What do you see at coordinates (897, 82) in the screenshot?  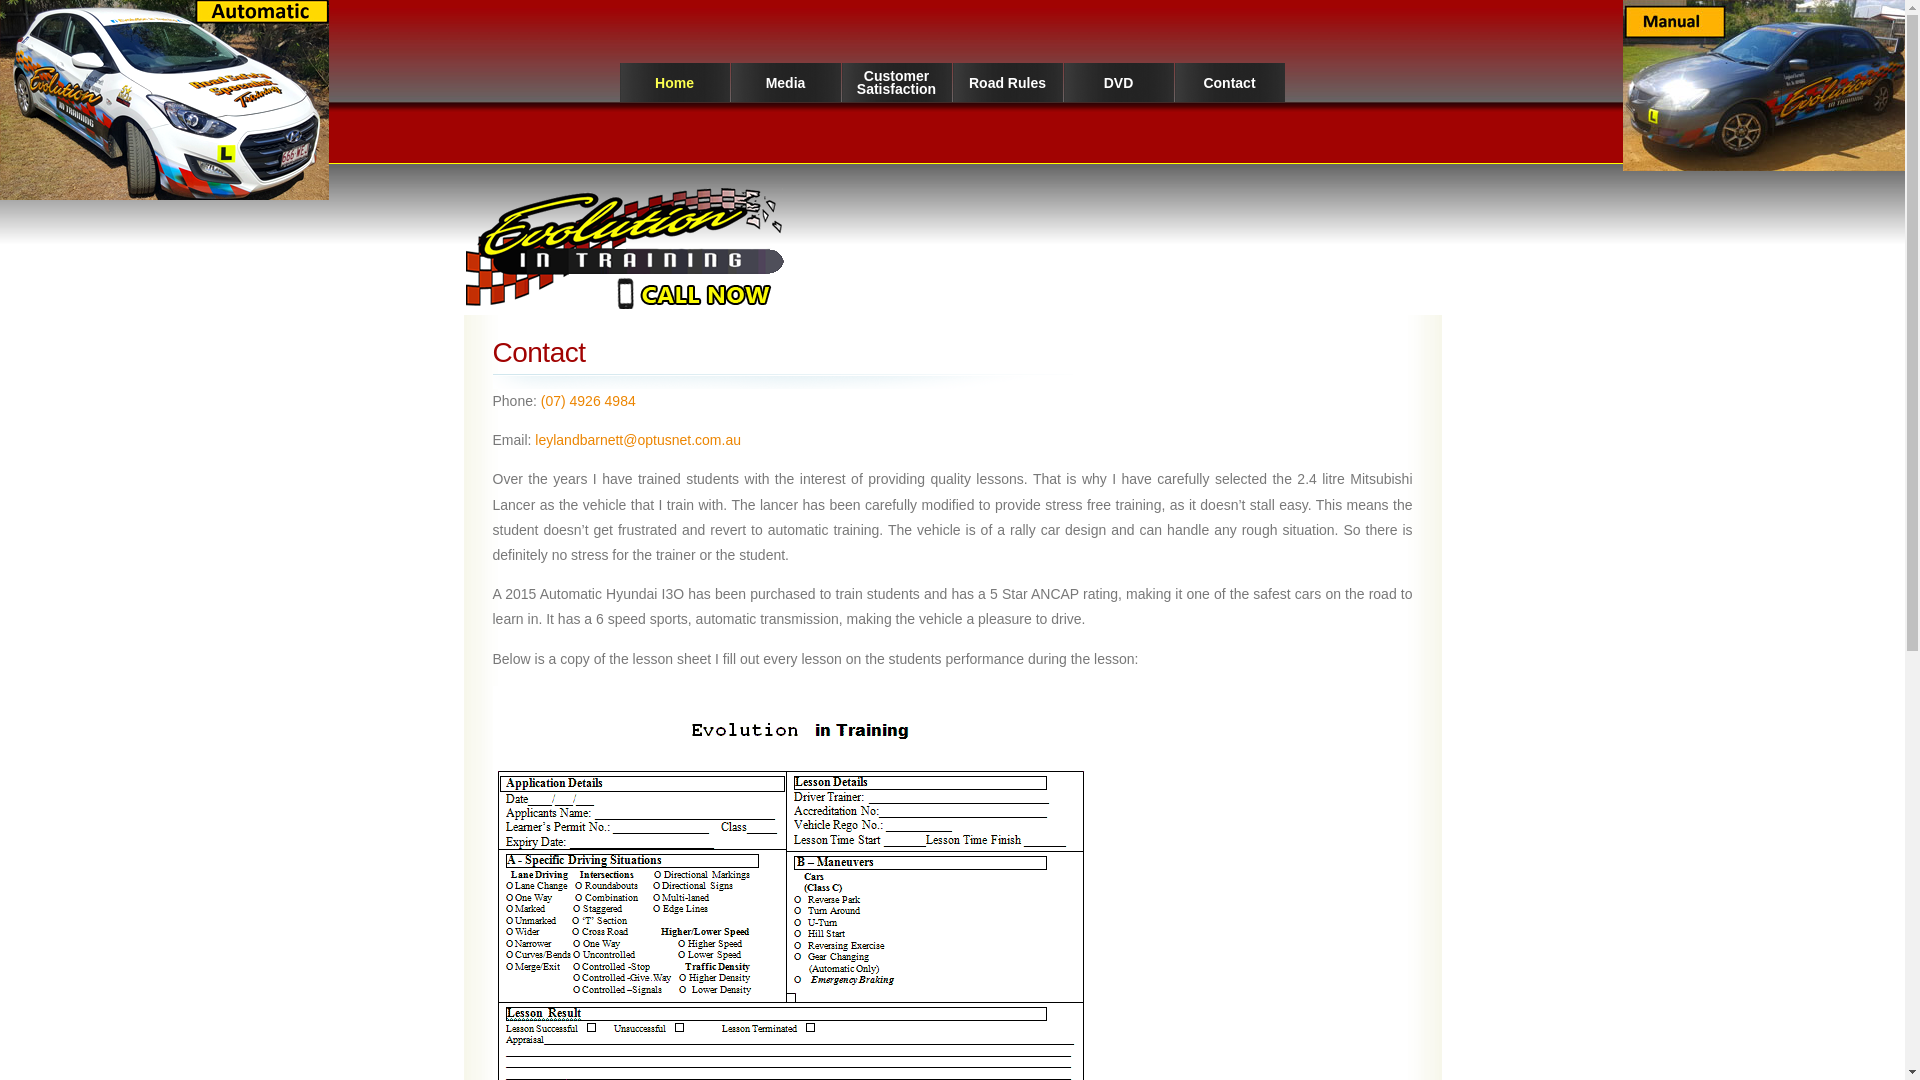 I see `Customer Satisfaction` at bounding box center [897, 82].